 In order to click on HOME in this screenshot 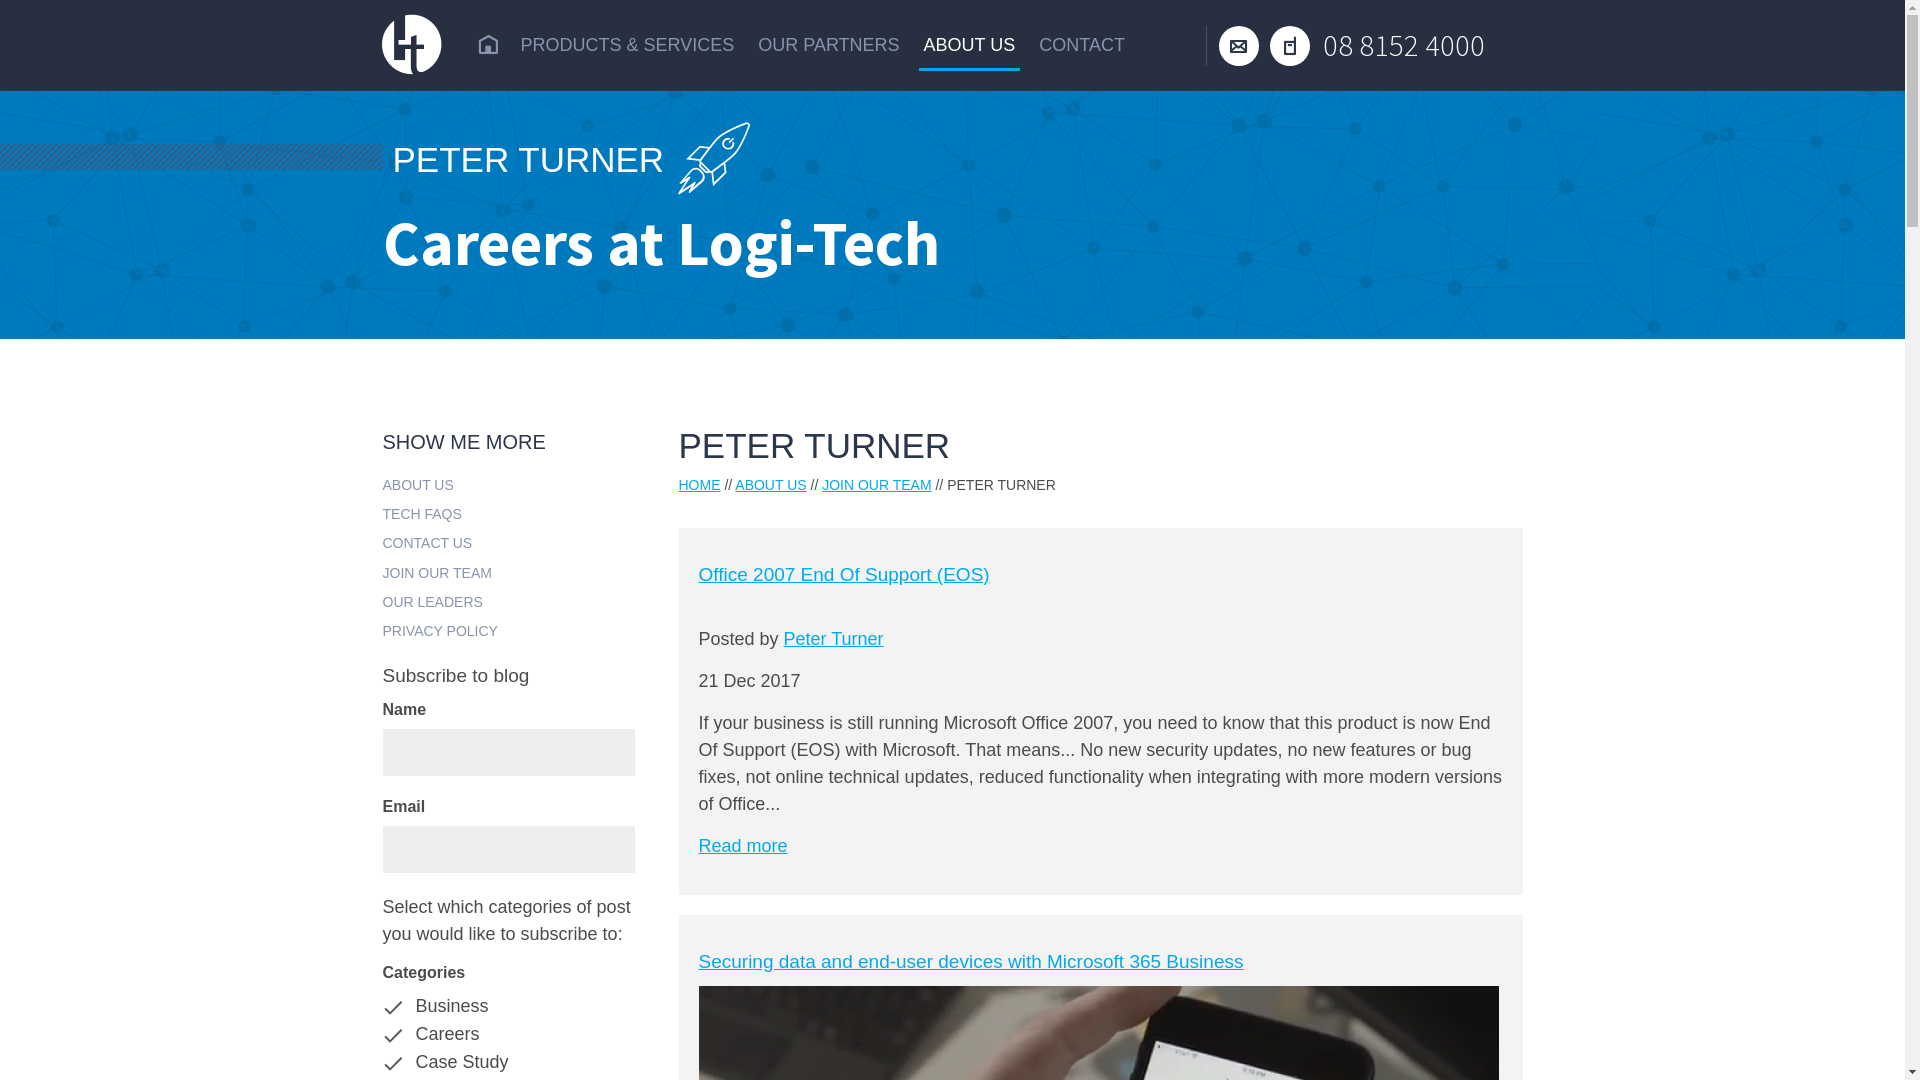, I will do `click(699, 485)`.